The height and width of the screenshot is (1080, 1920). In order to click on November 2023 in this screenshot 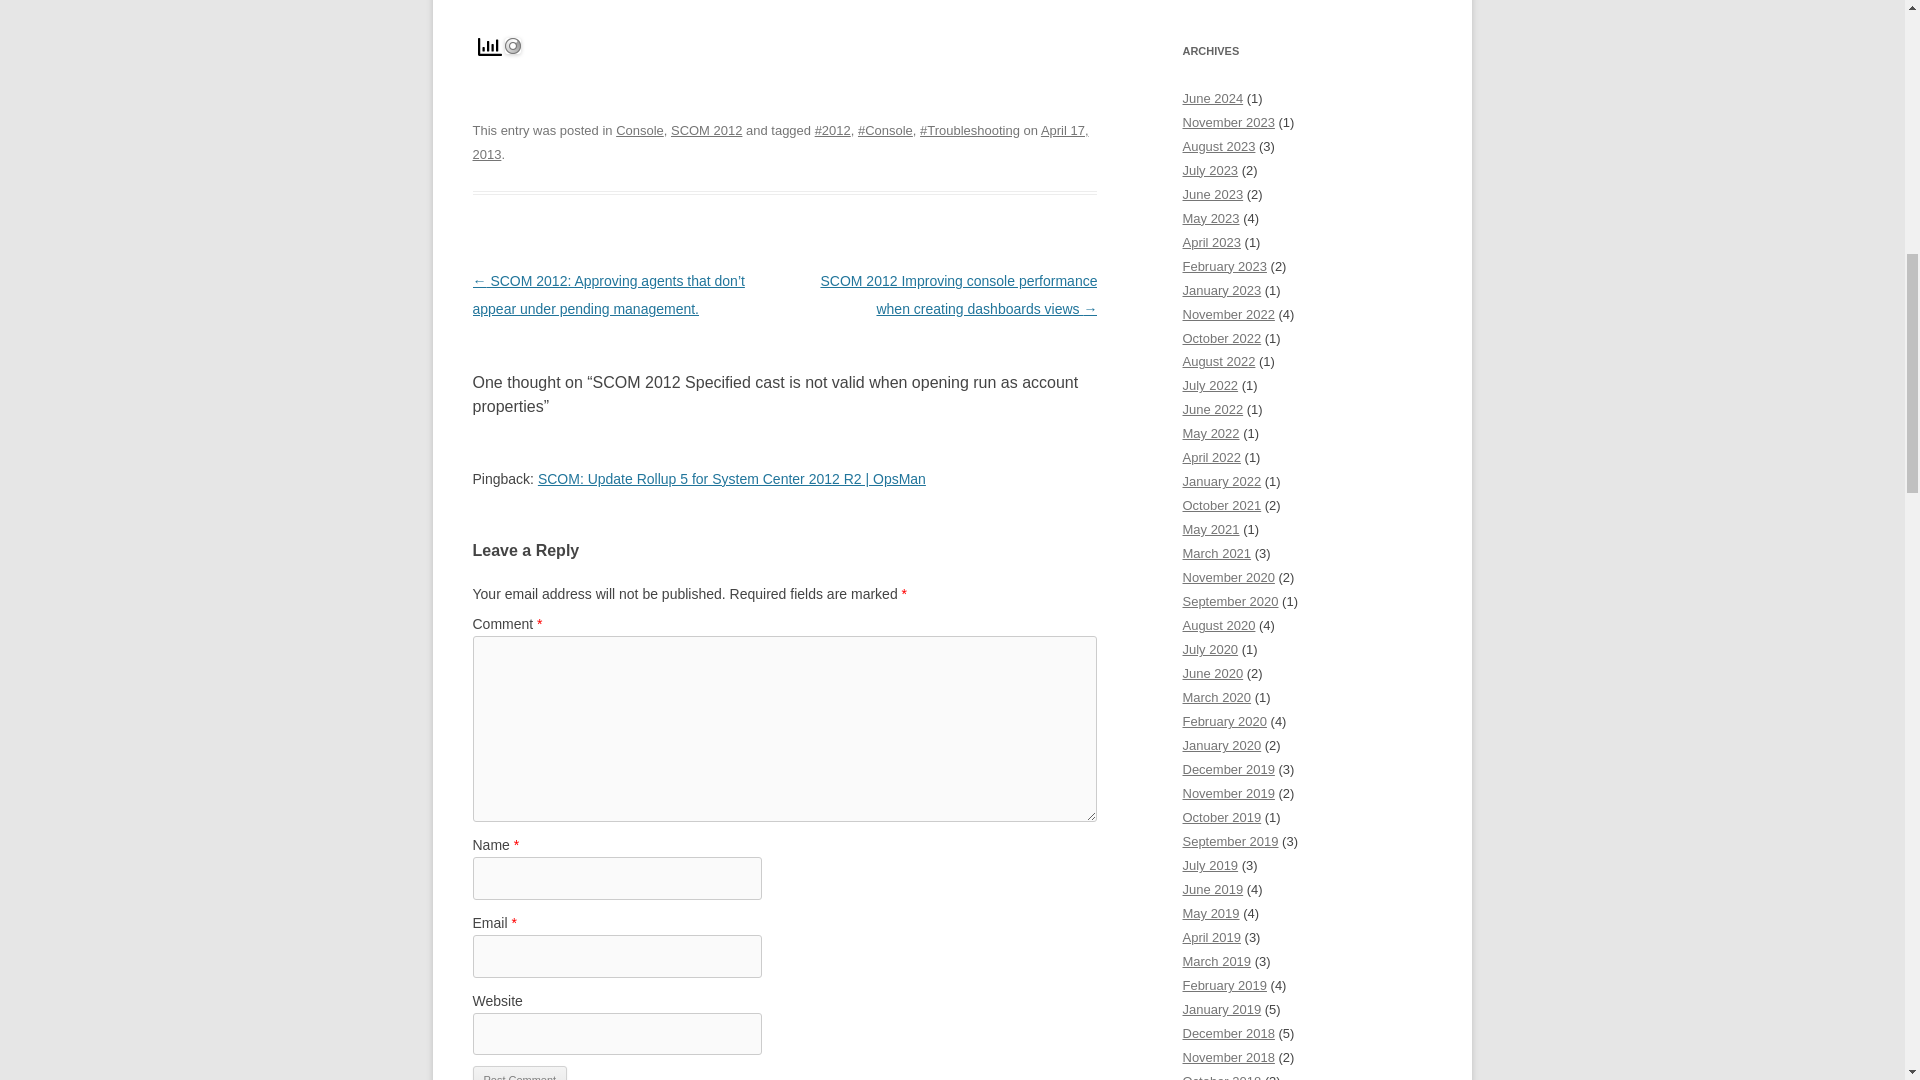, I will do `click(1228, 122)`.